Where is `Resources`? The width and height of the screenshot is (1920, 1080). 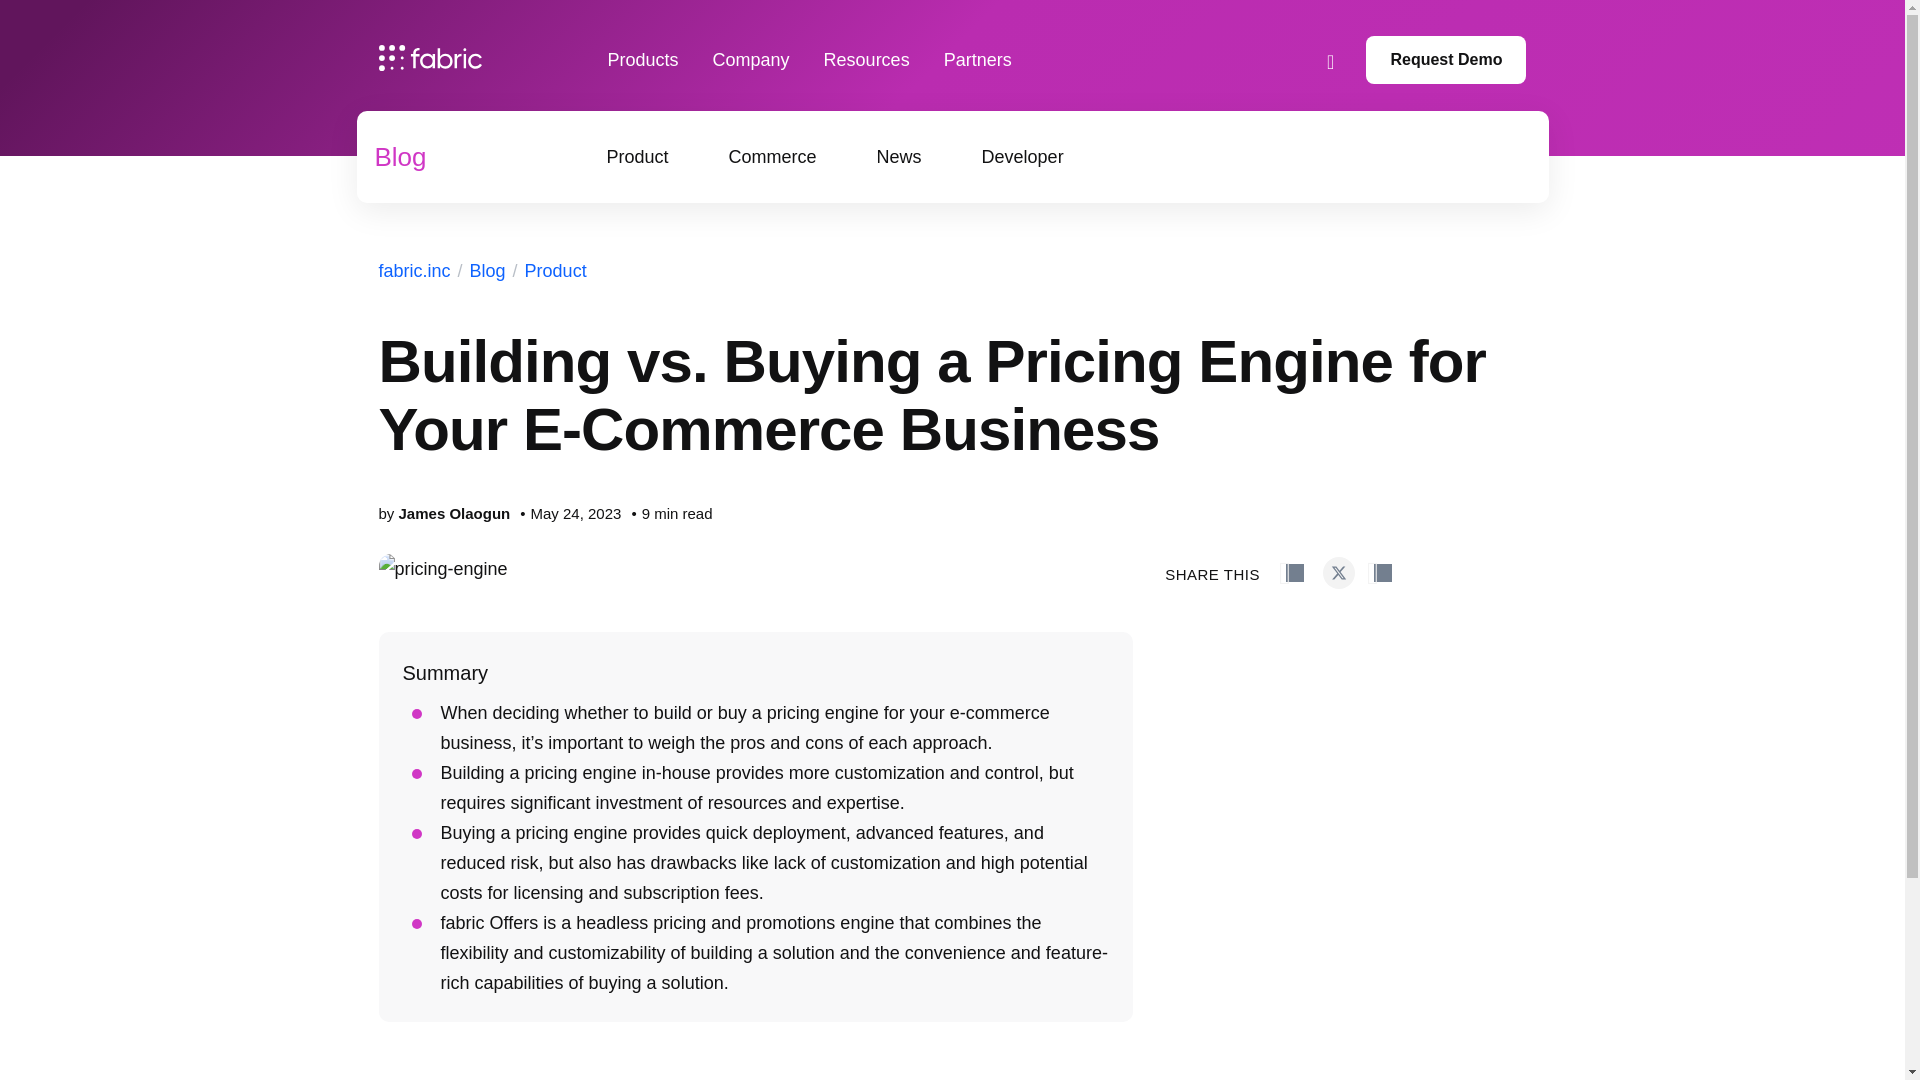 Resources is located at coordinates (866, 60).